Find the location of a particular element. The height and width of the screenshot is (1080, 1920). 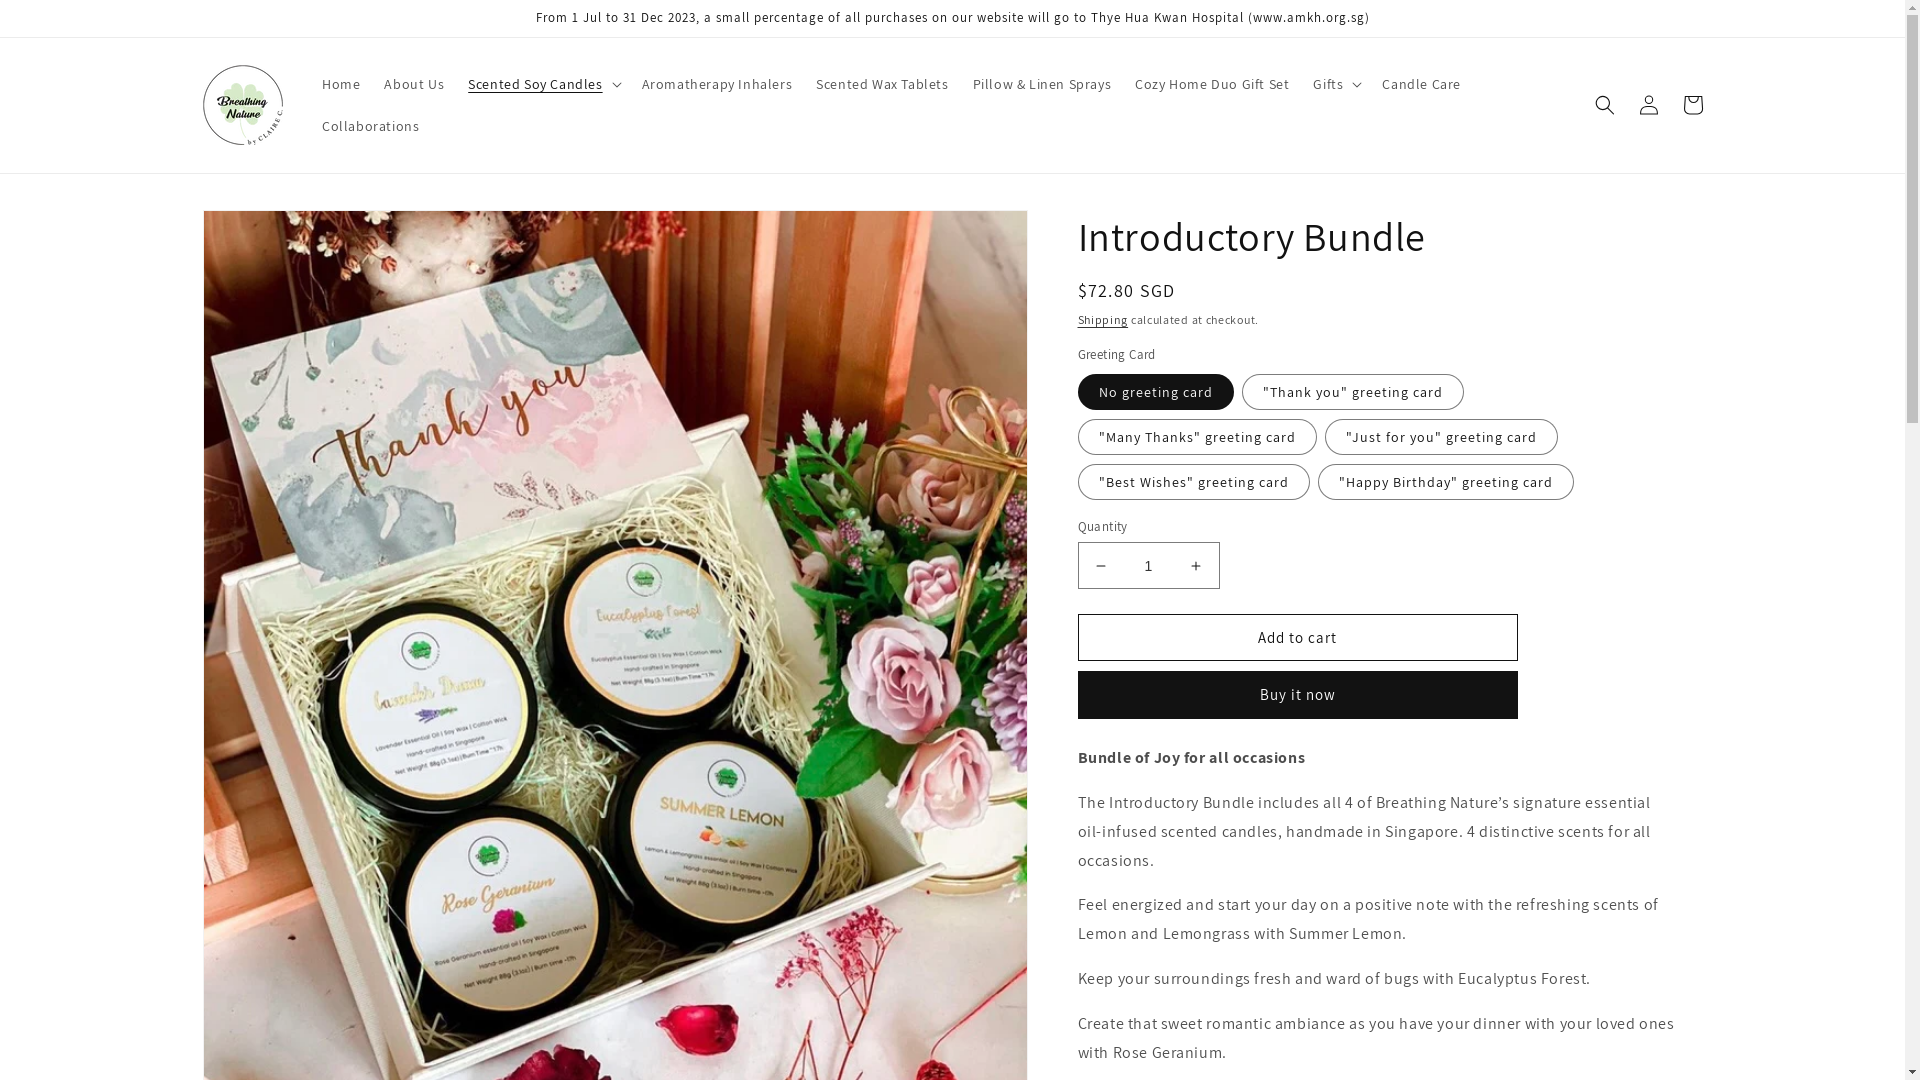

Scented Wax Tablets is located at coordinates (882, 84).